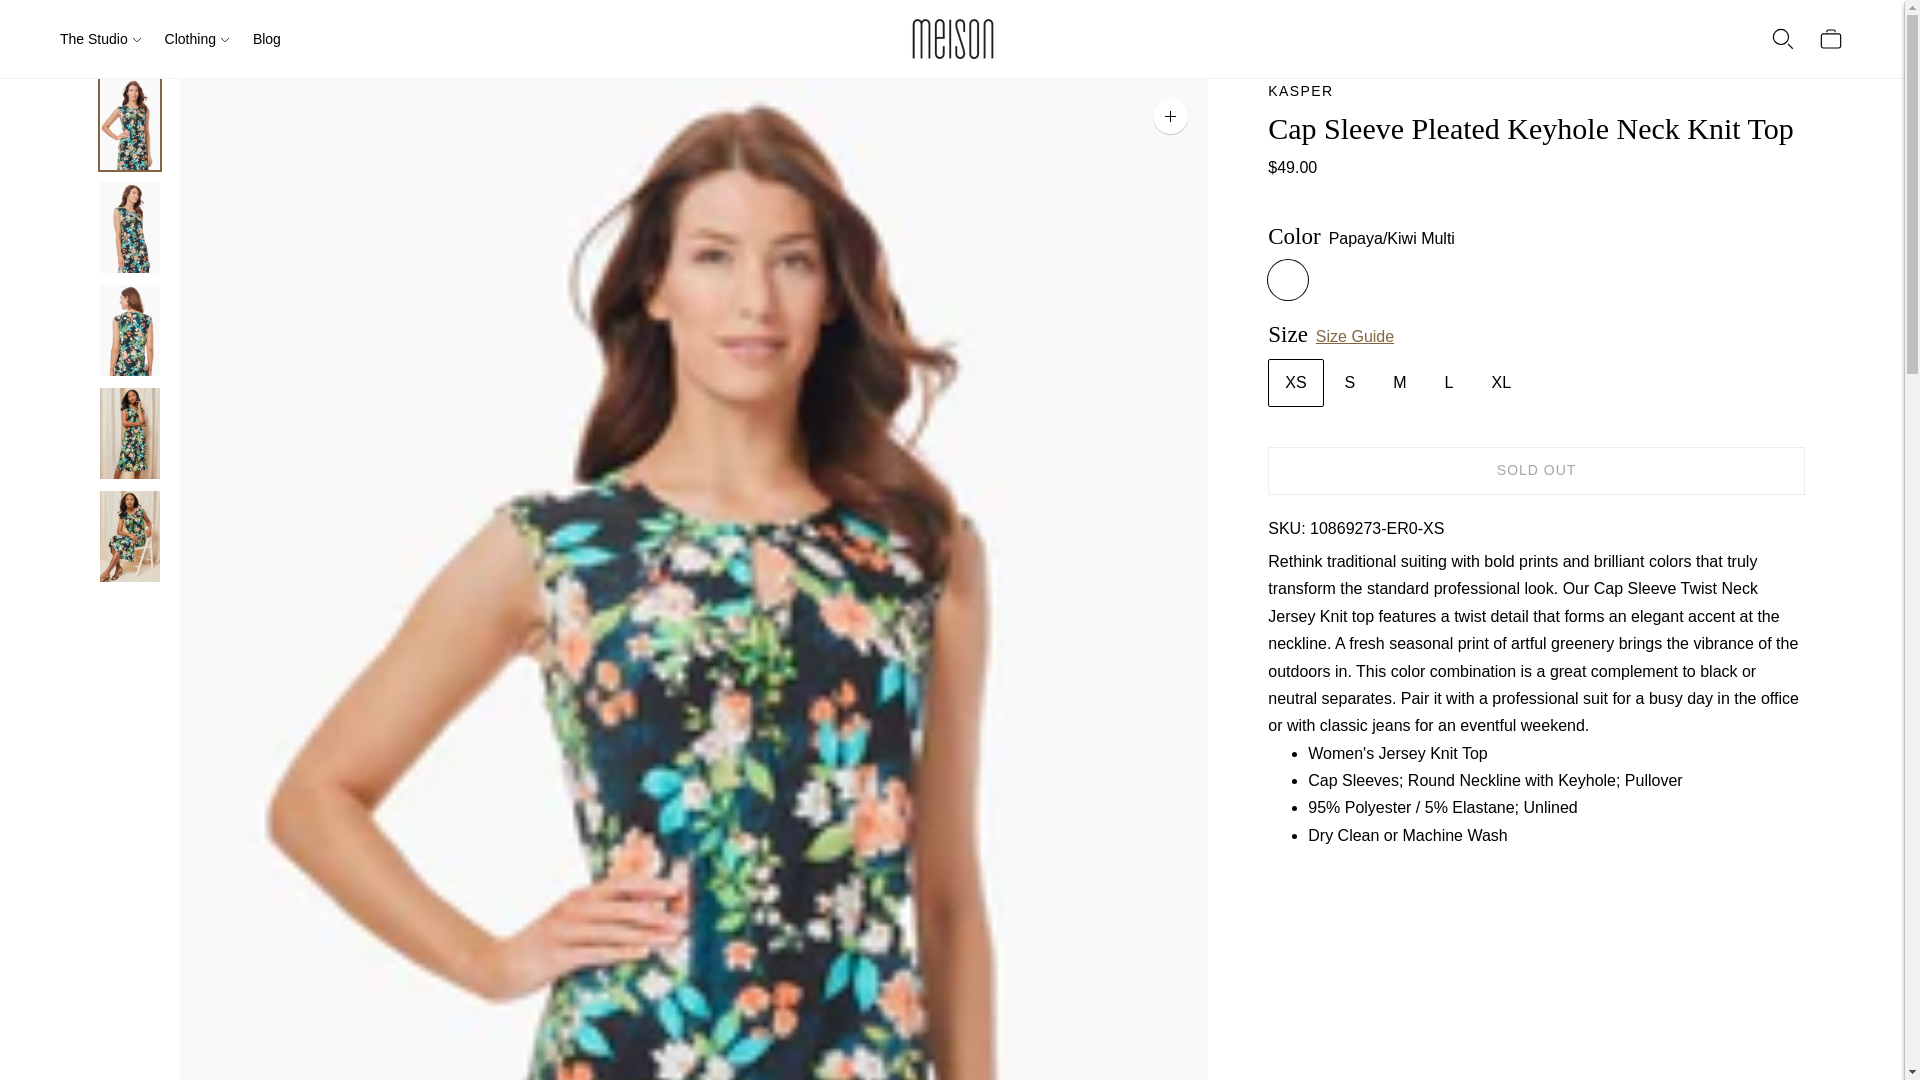  I want to click on The Studio, so click(100, 38).